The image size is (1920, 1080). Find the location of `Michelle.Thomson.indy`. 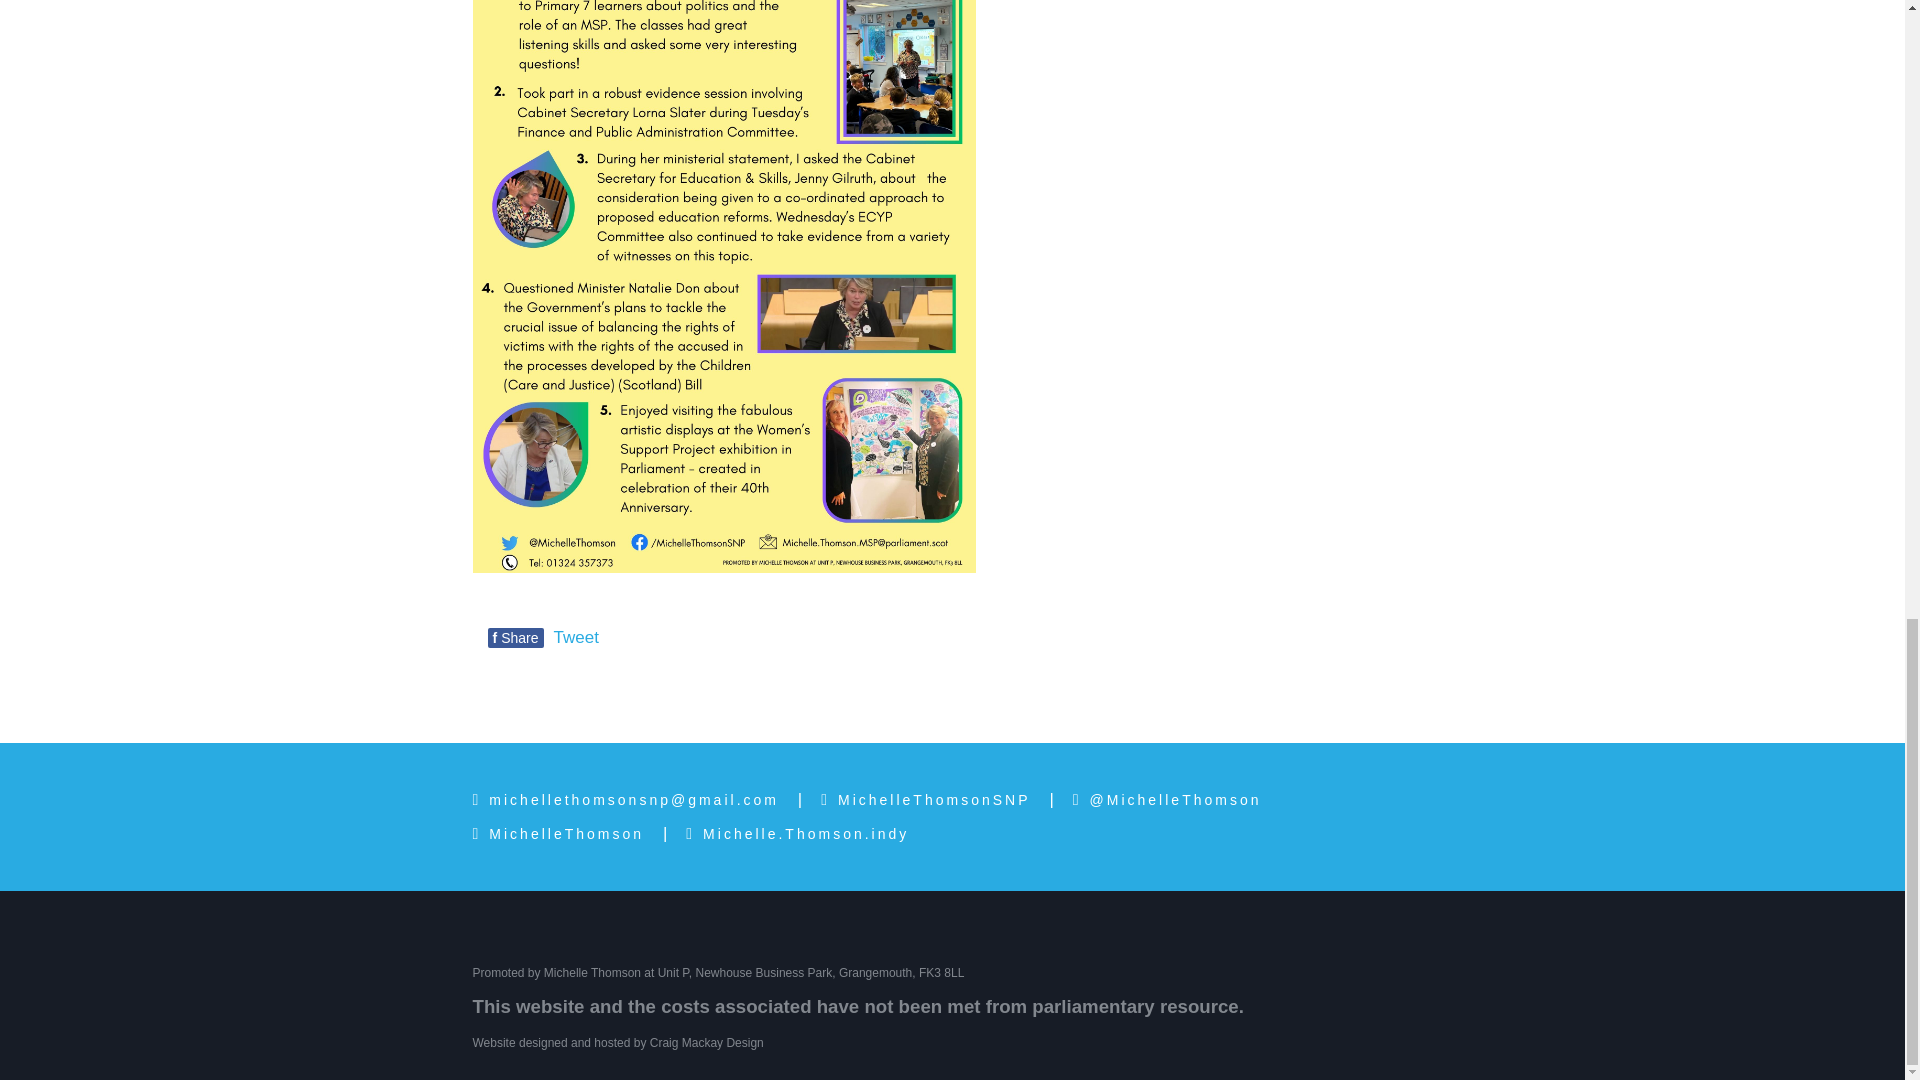

Michelle.Thomson.indy is located at coordinates (796, 833).